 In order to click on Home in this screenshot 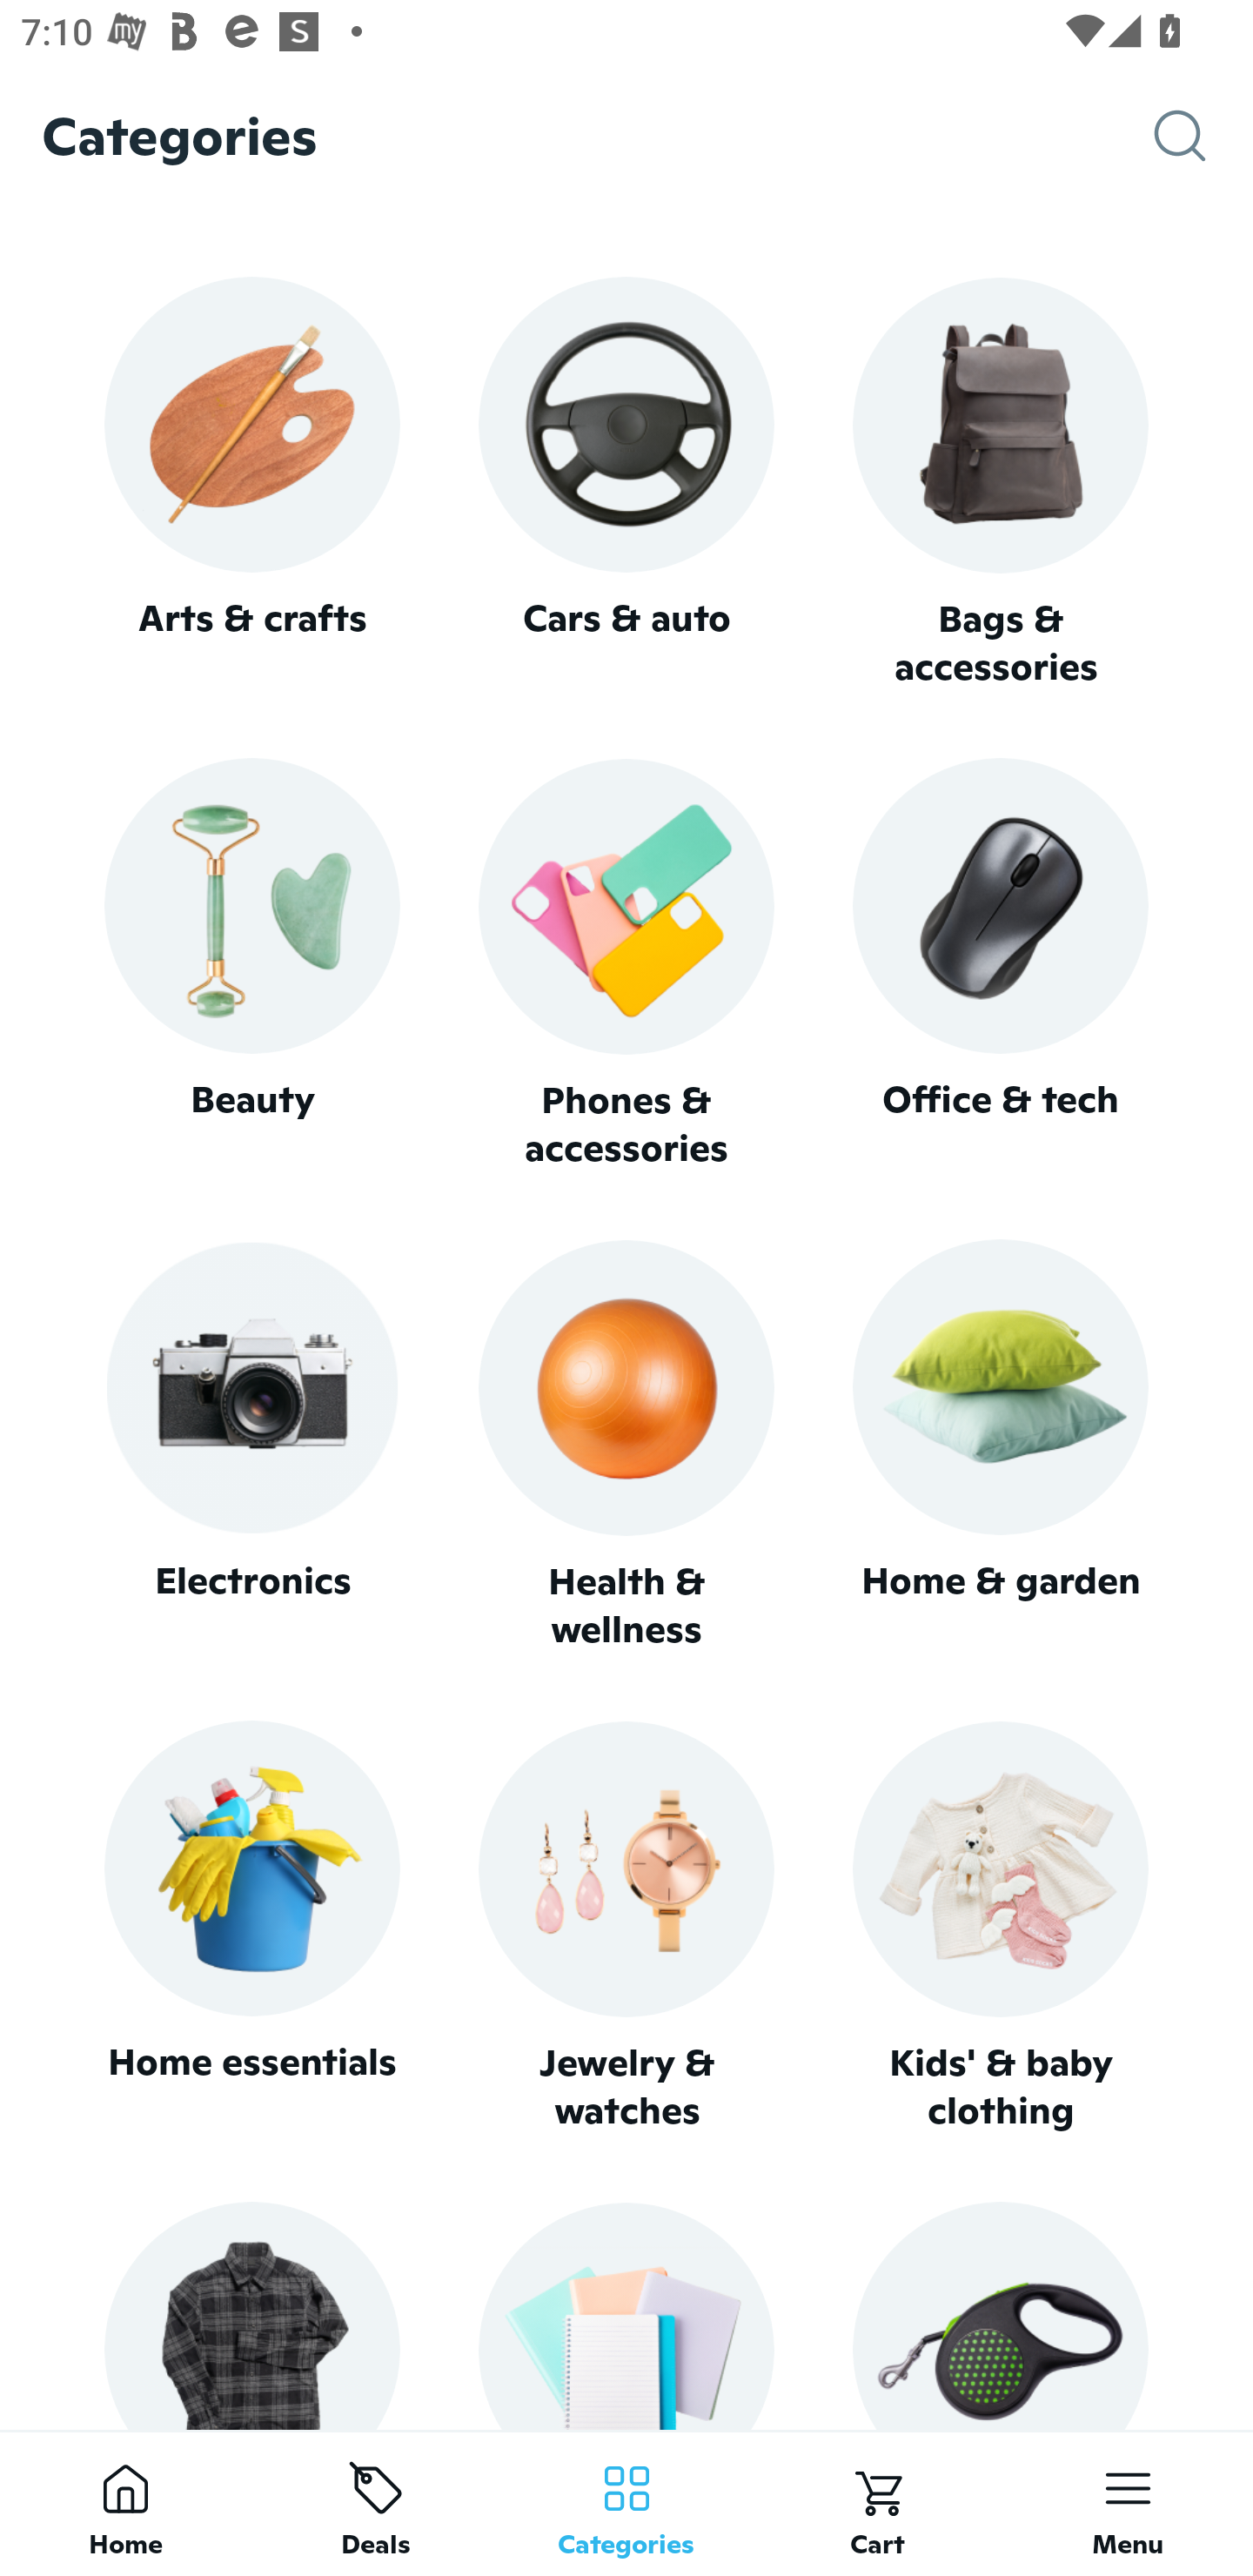, I will do `click(125, 2503)`.